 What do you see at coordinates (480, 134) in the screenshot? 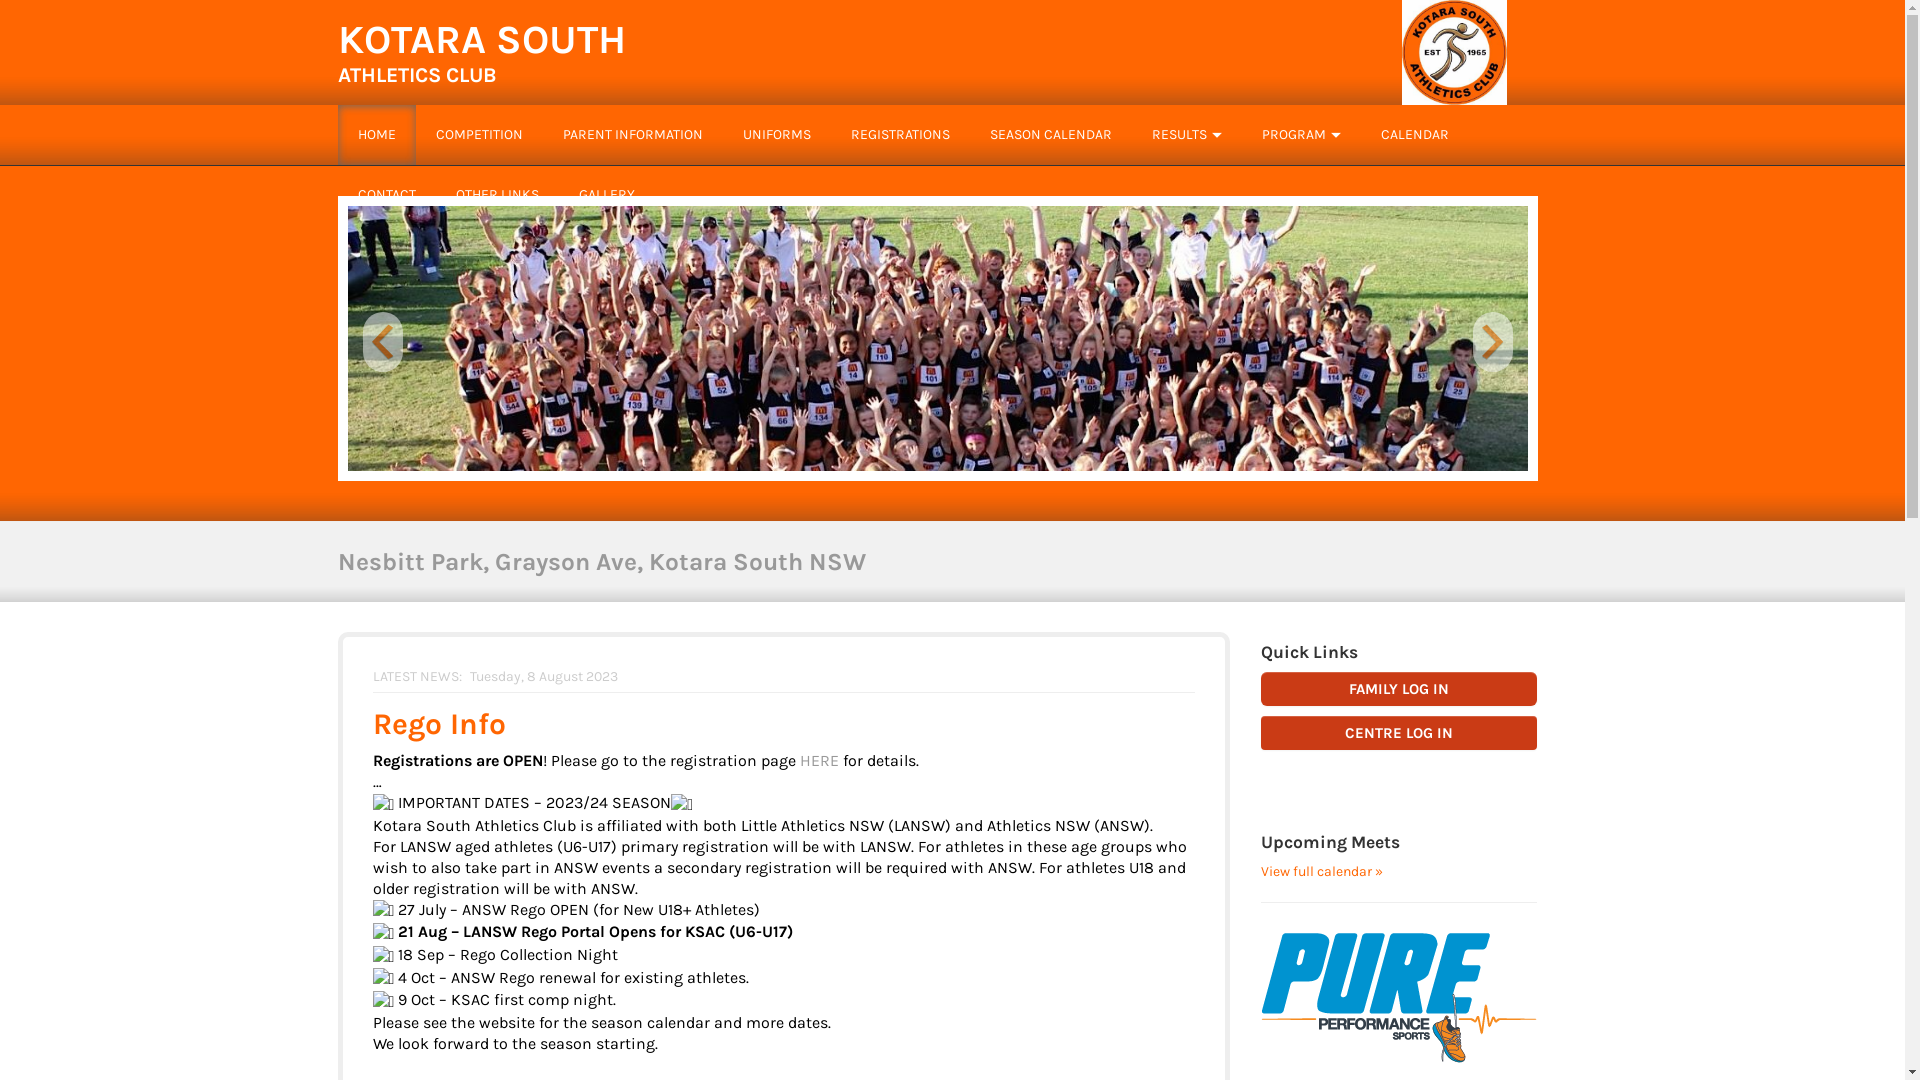
I see `COMPETITION` at bounding box center [480, 134].